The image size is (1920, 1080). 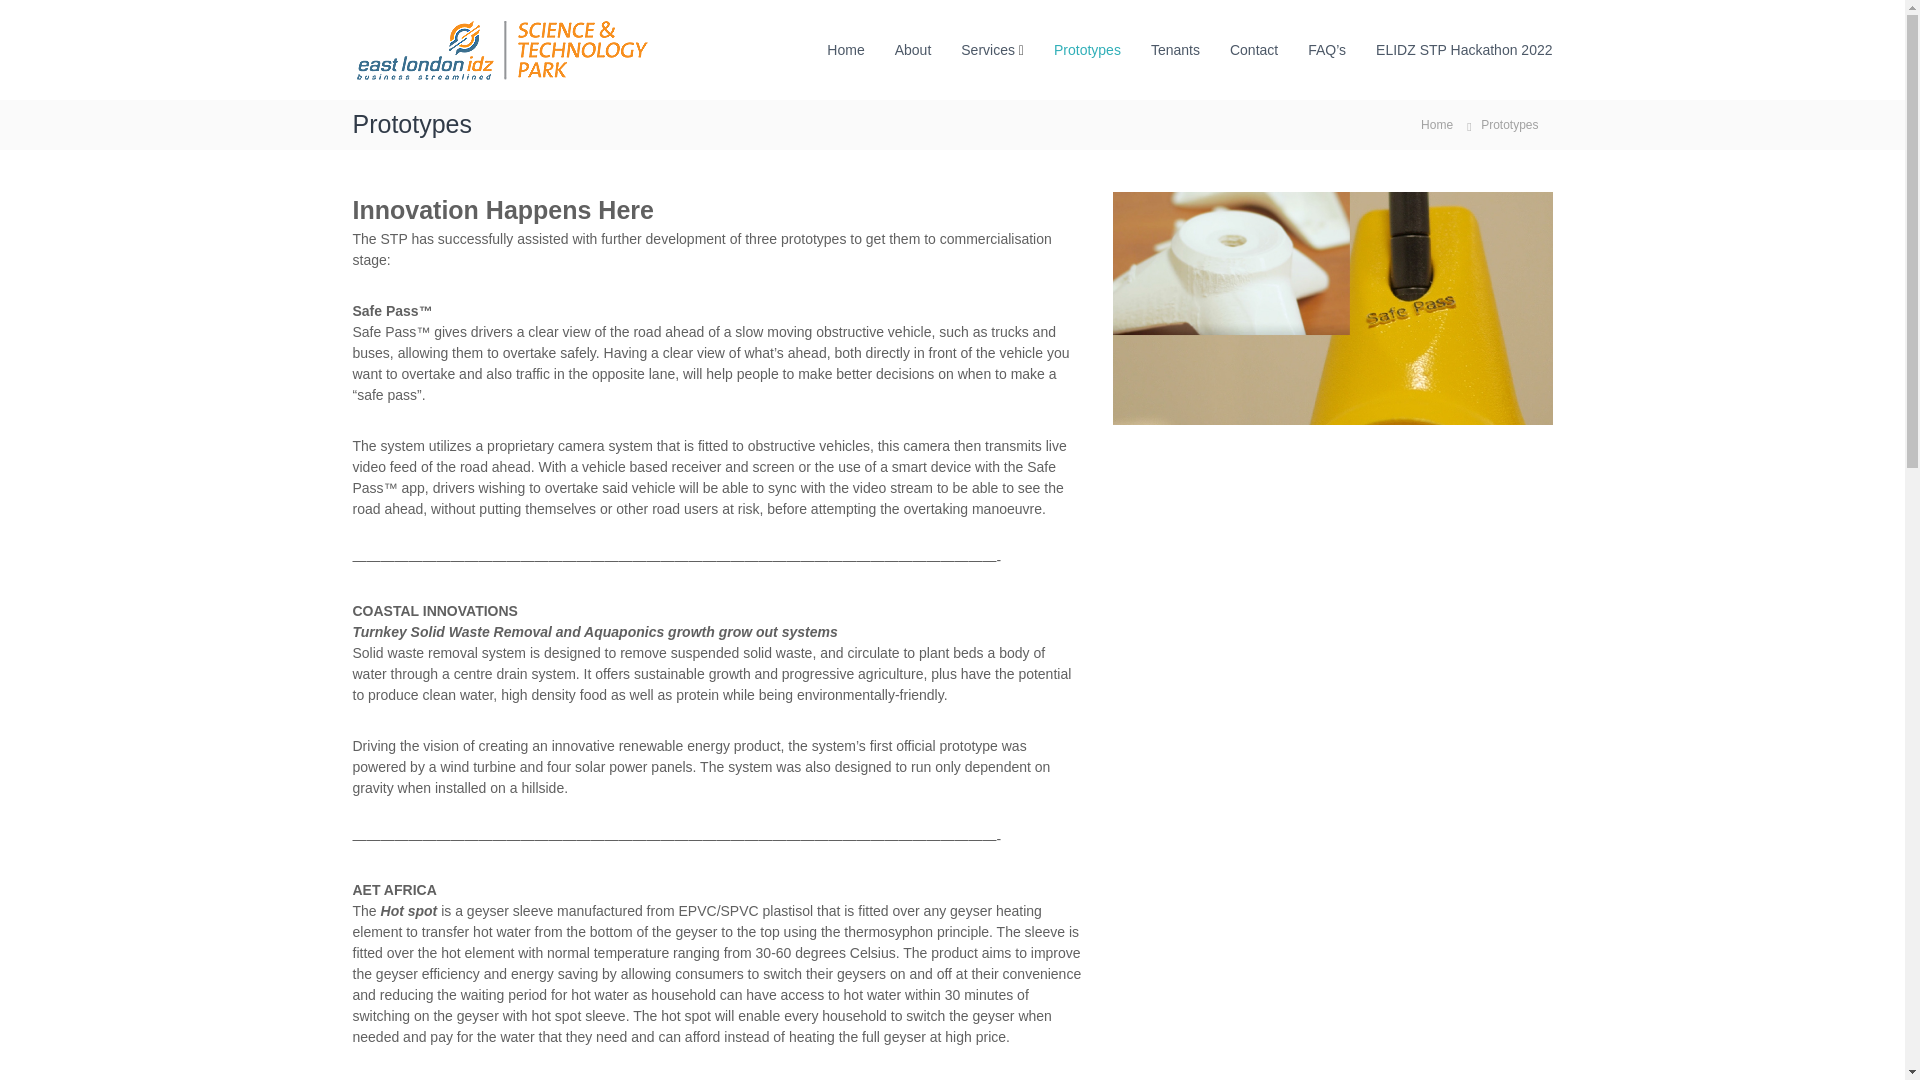 What do you see at coordinates (846, 50) in the screenshot?
I see `Home` at bounding box center [846, 50].